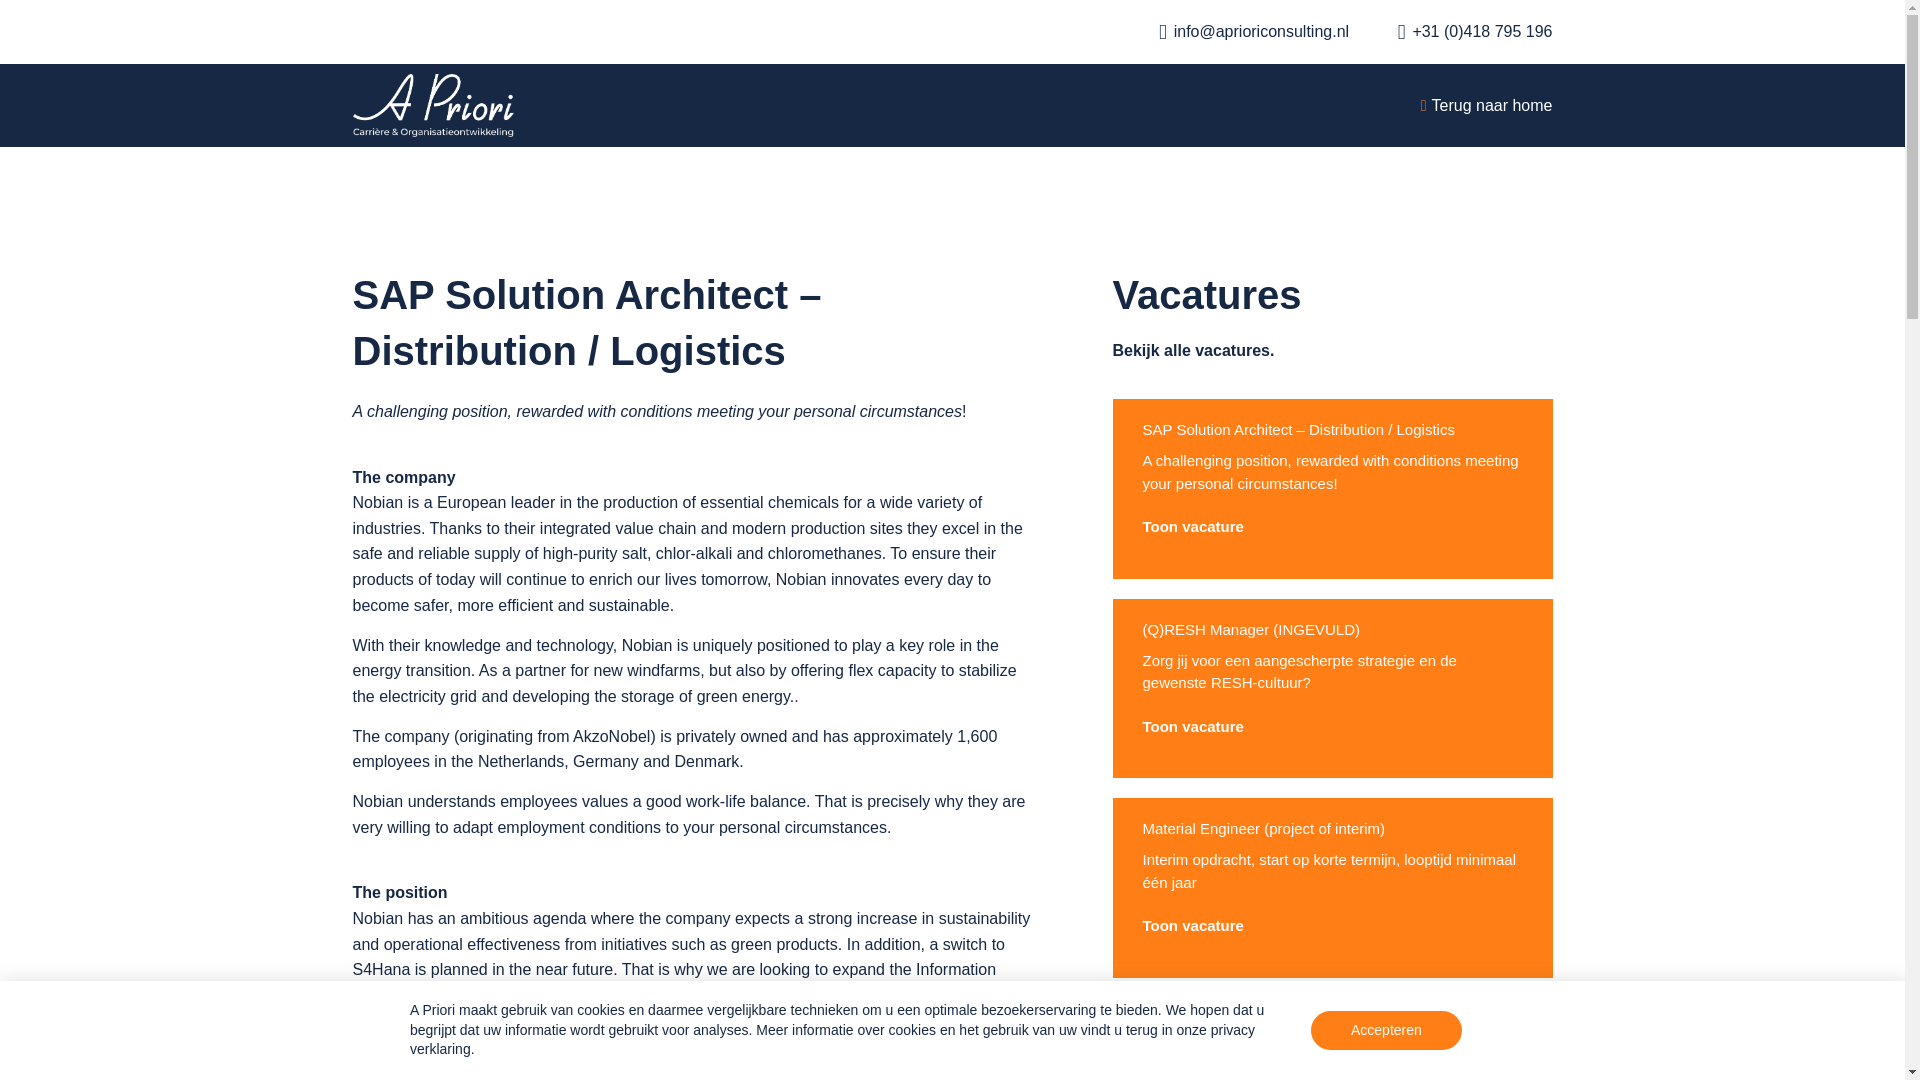 Image resolution: width=1920 pixels, height=1080 pixels. Describe the element at coordinates (1192, 926) in the screenshot. I see `Toon vacature` at that location.